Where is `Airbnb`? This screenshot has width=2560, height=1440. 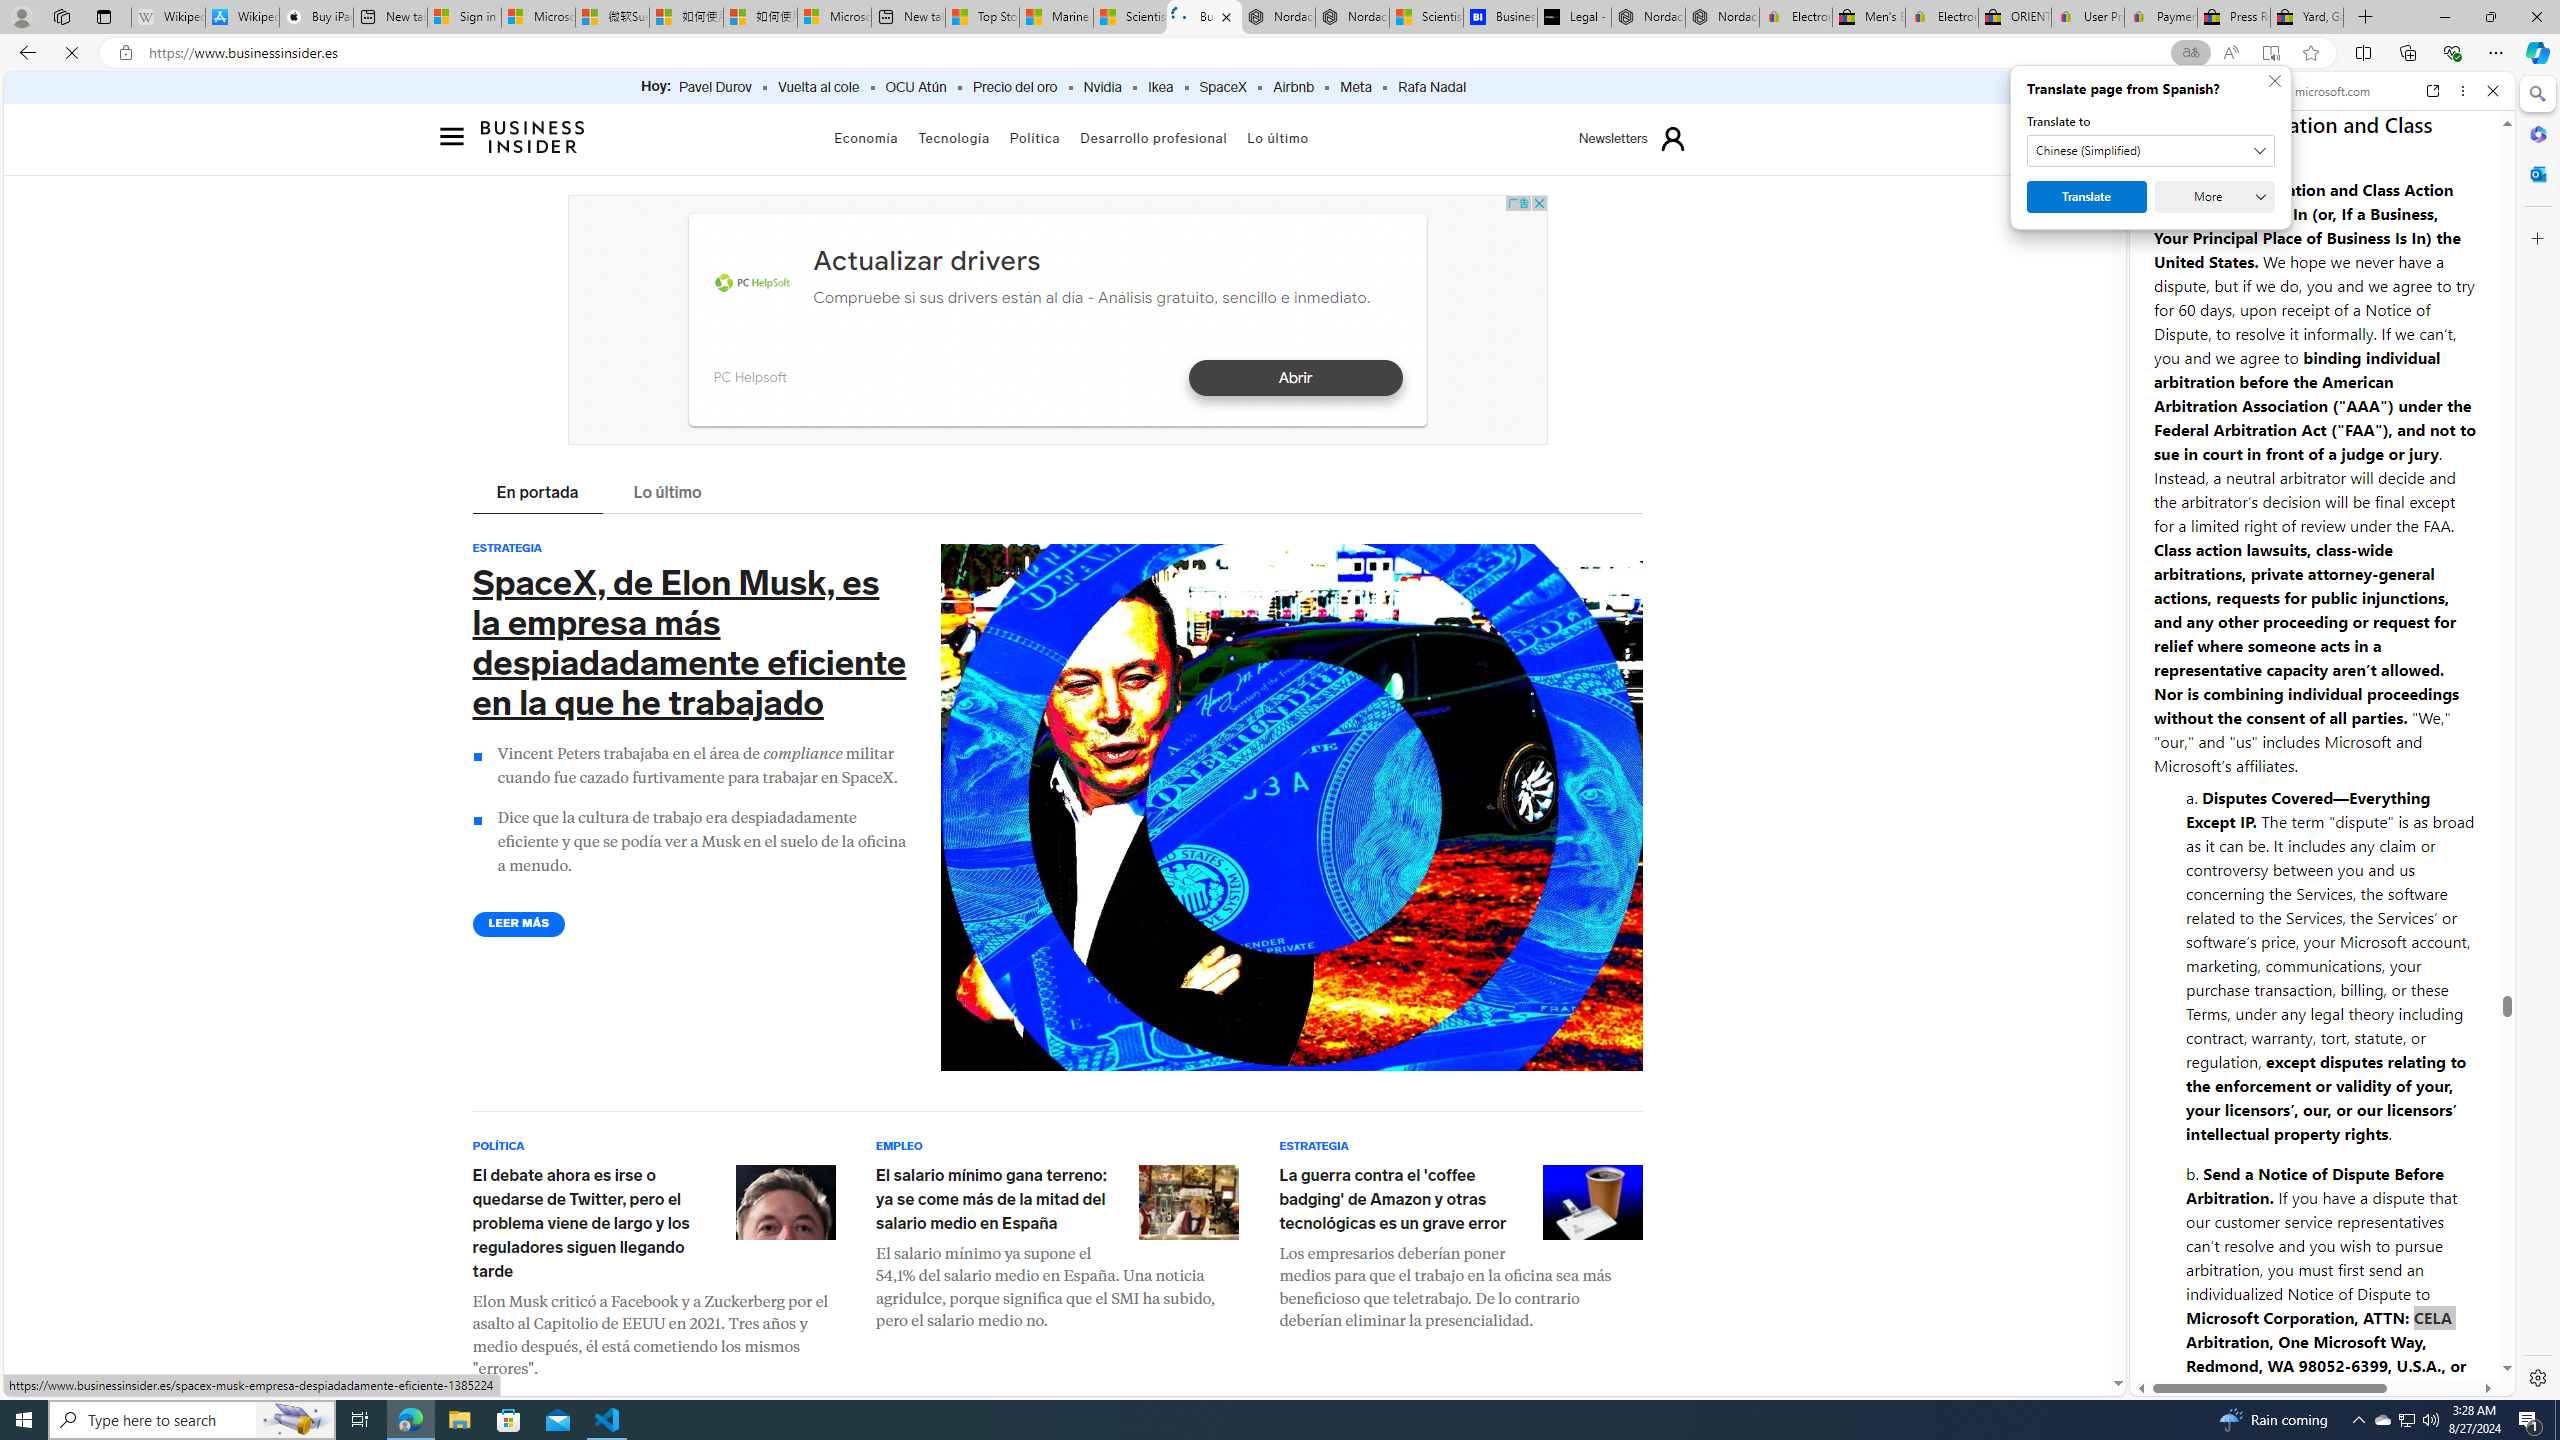
Airbnb is located at coordinates (1292, 88).